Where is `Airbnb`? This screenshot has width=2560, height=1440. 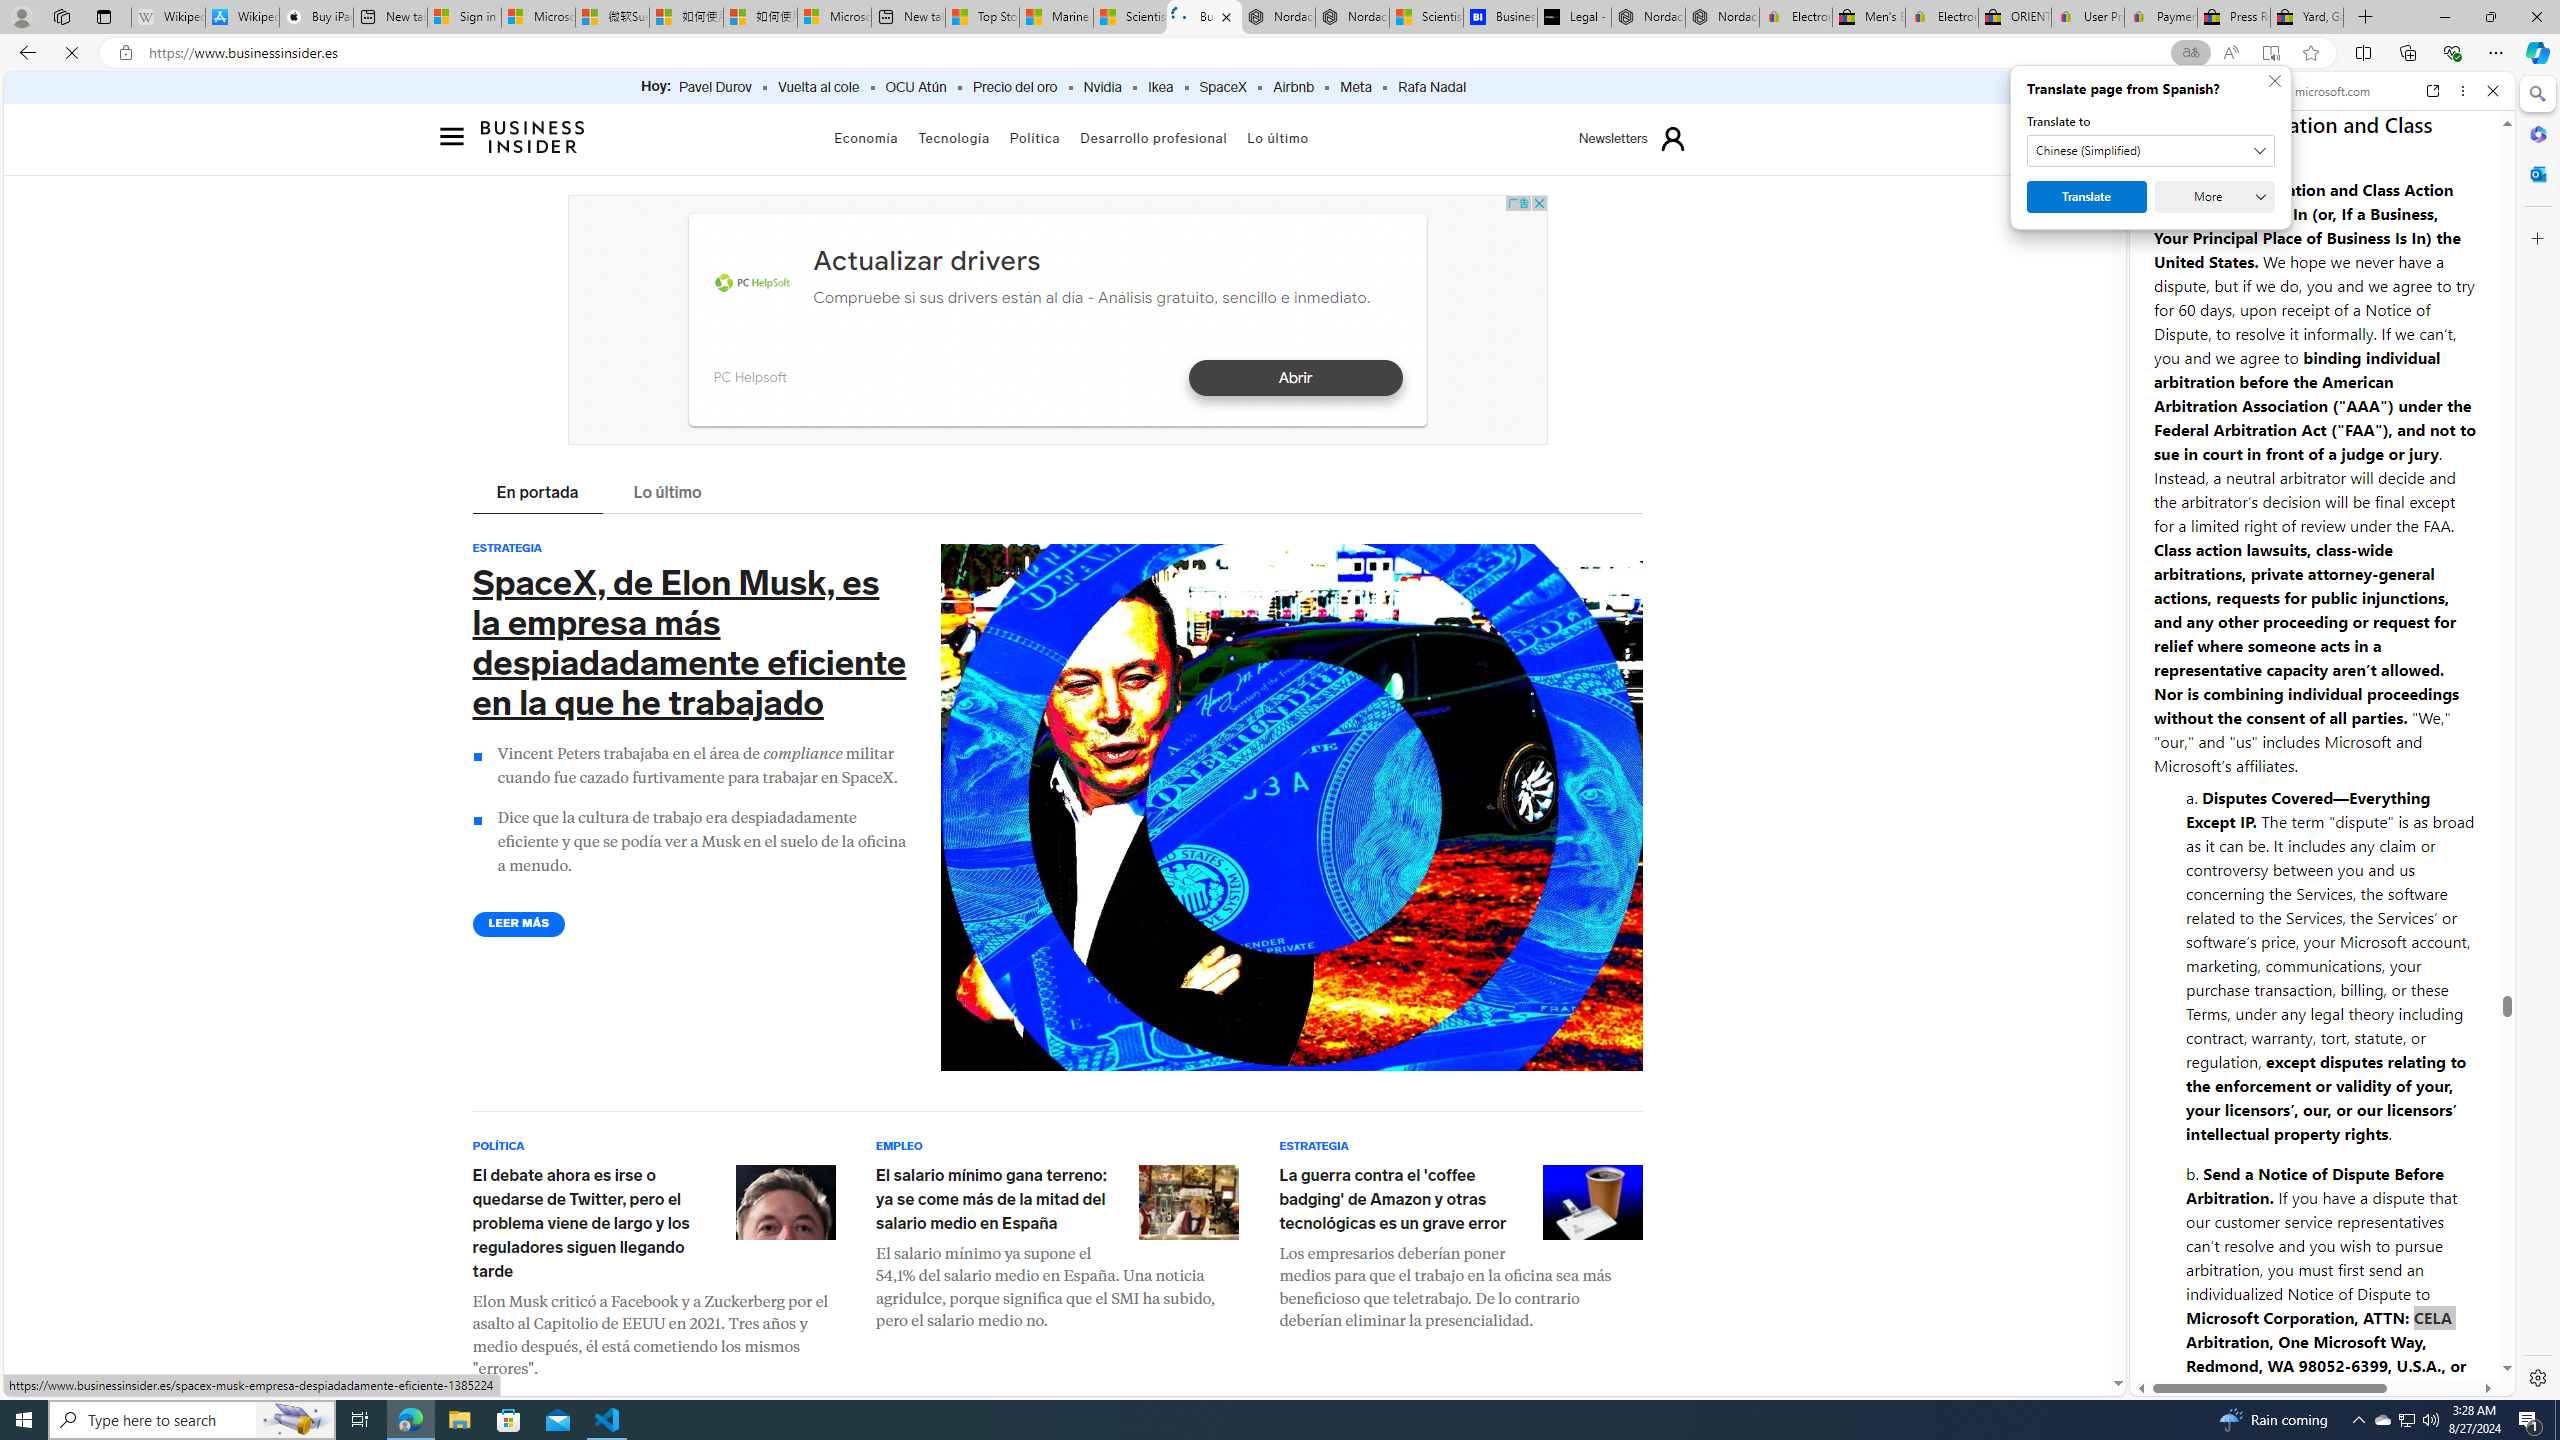
Airbnb is located at coordinates (1292, 88).